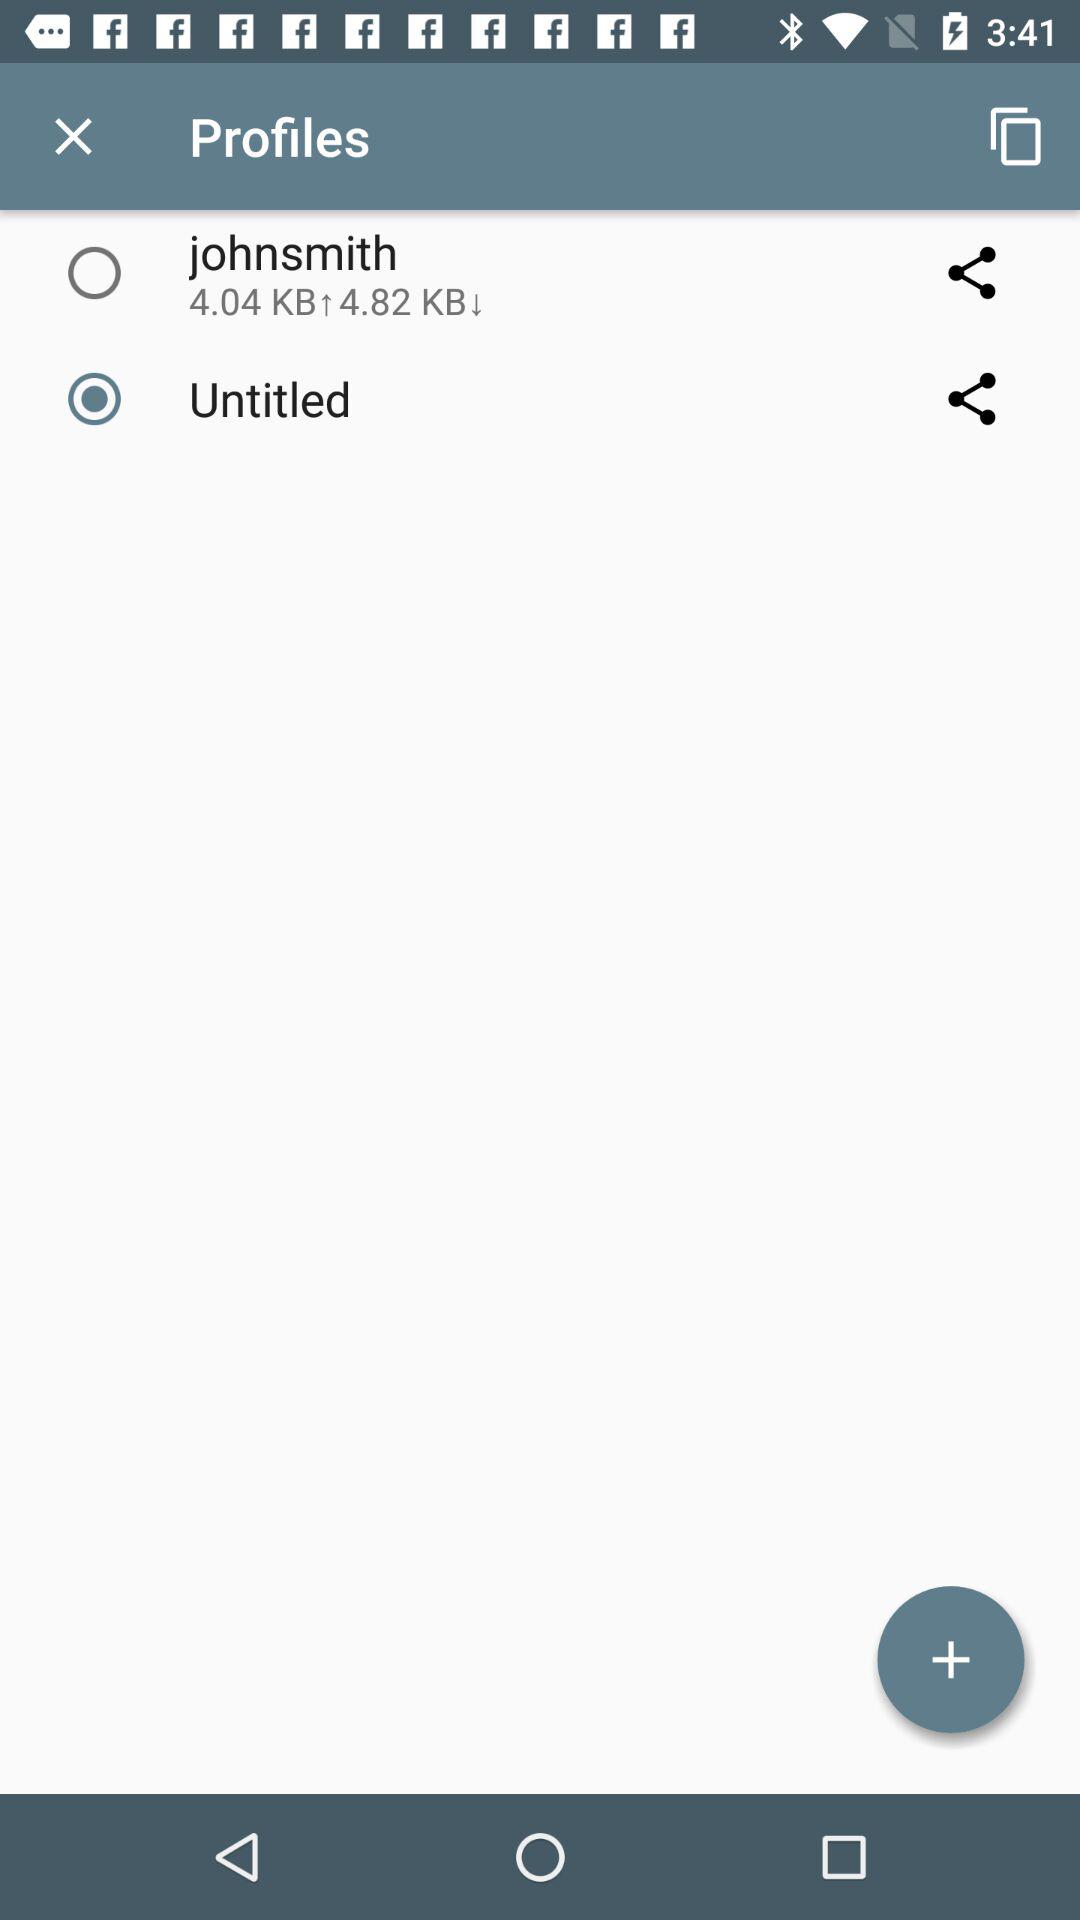  I want to click on advertisement, so click(951, 1660).